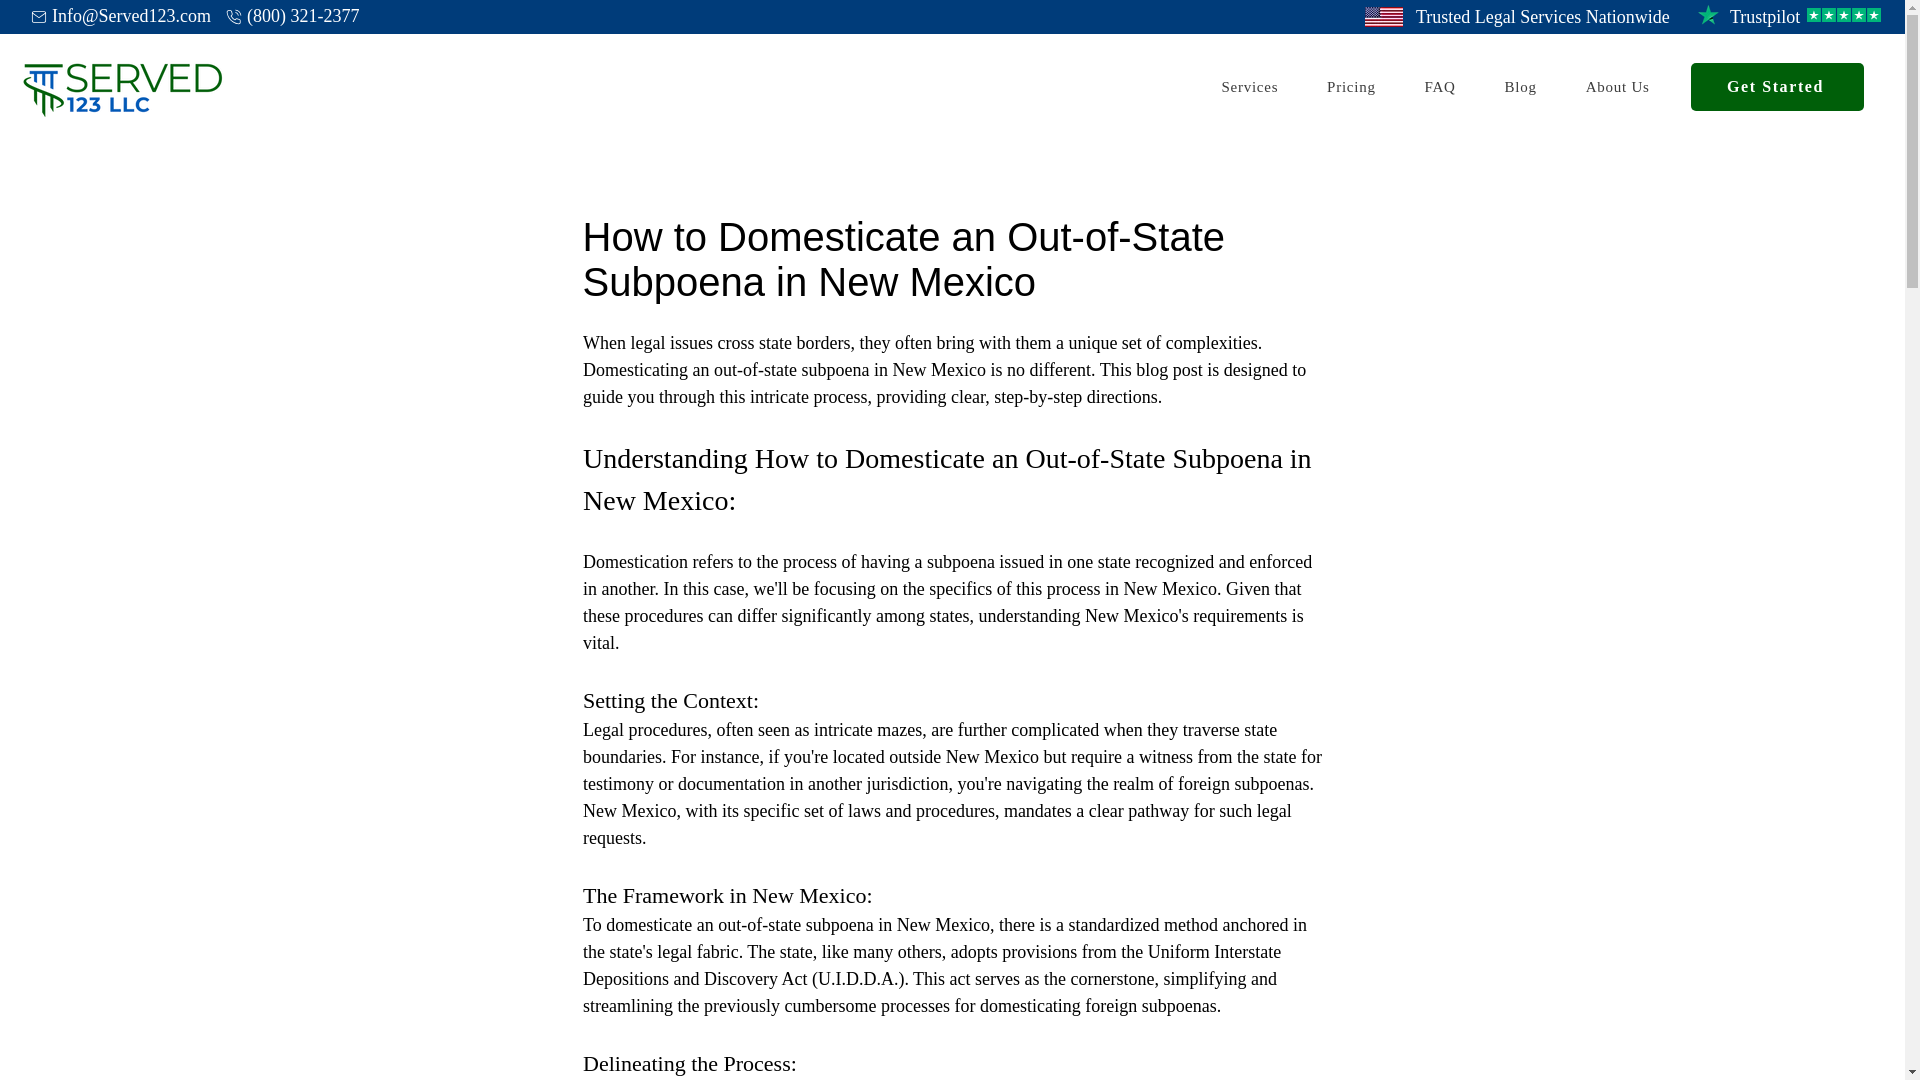  Describe the element at coordinates (1351, 87) in the screenshot. I see `Trustpilot` at that location.